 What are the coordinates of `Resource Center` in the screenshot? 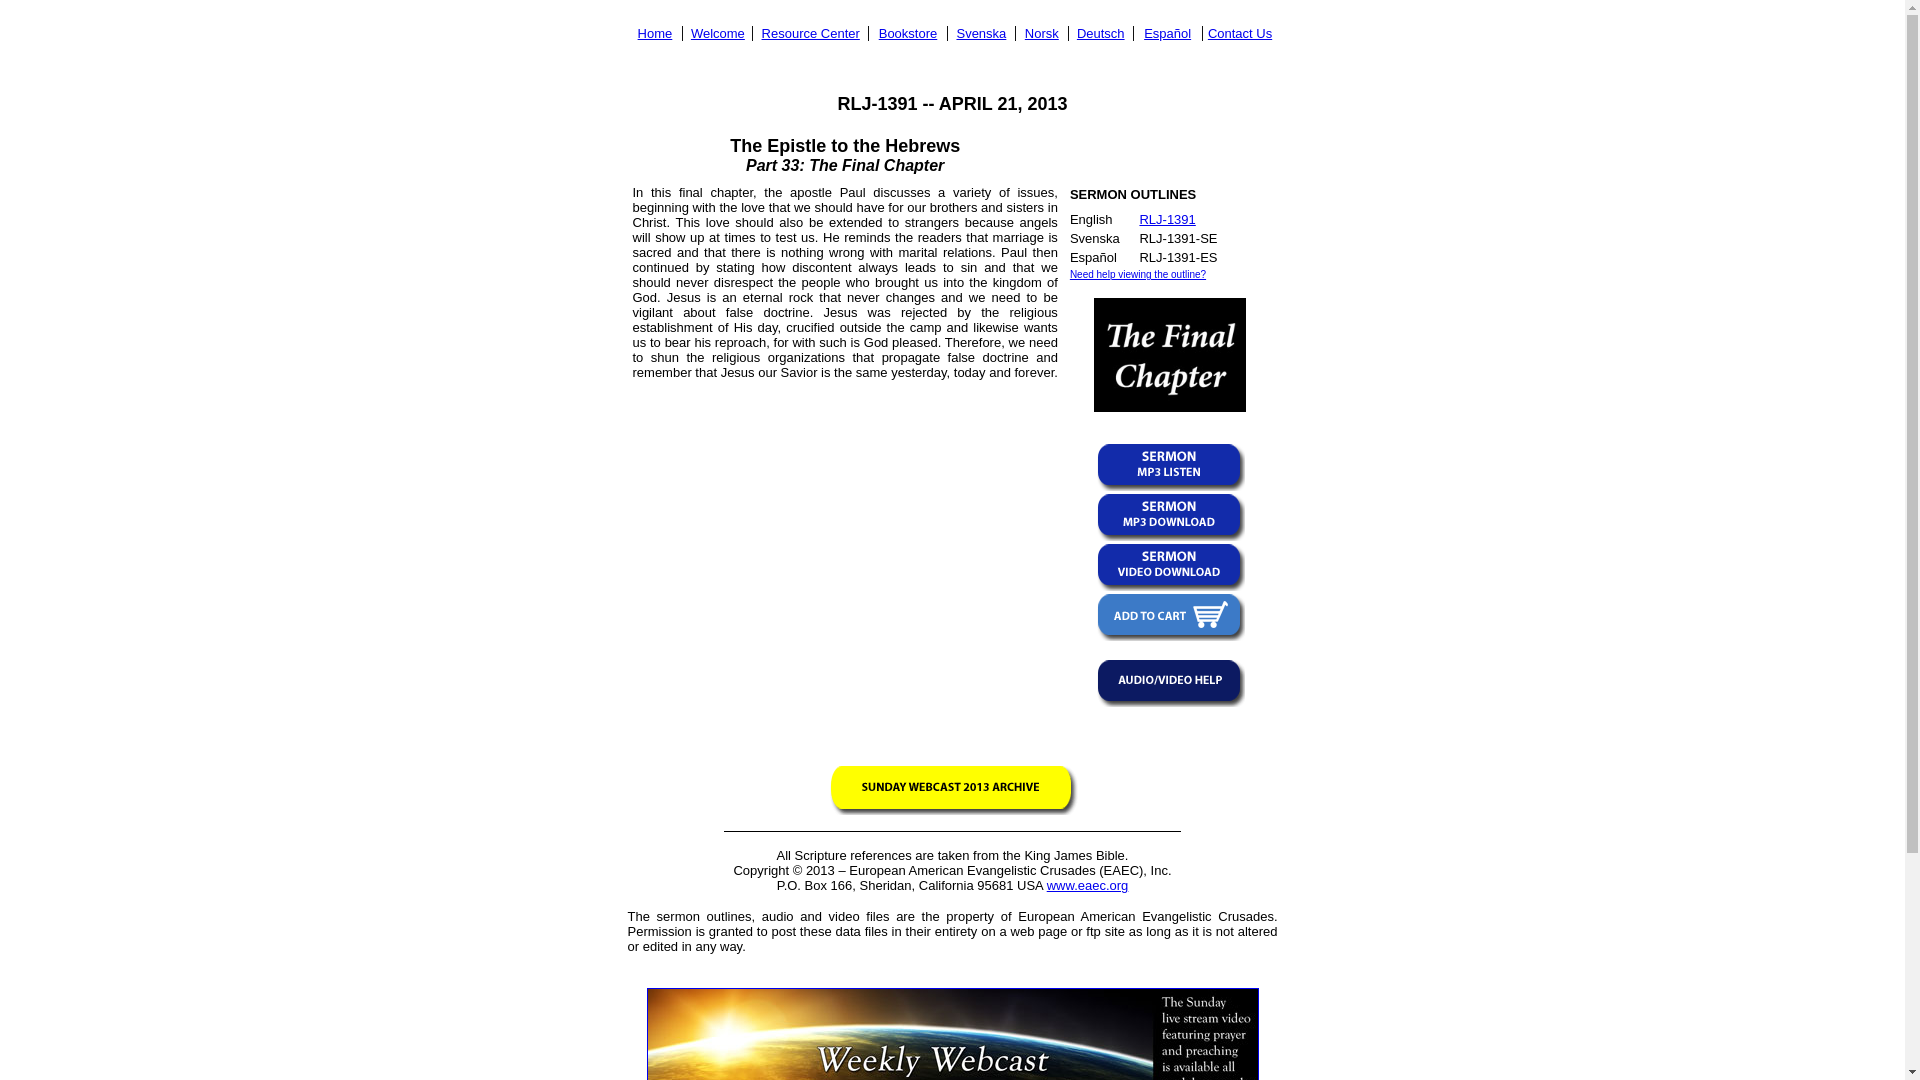 It's located at (811, 33).